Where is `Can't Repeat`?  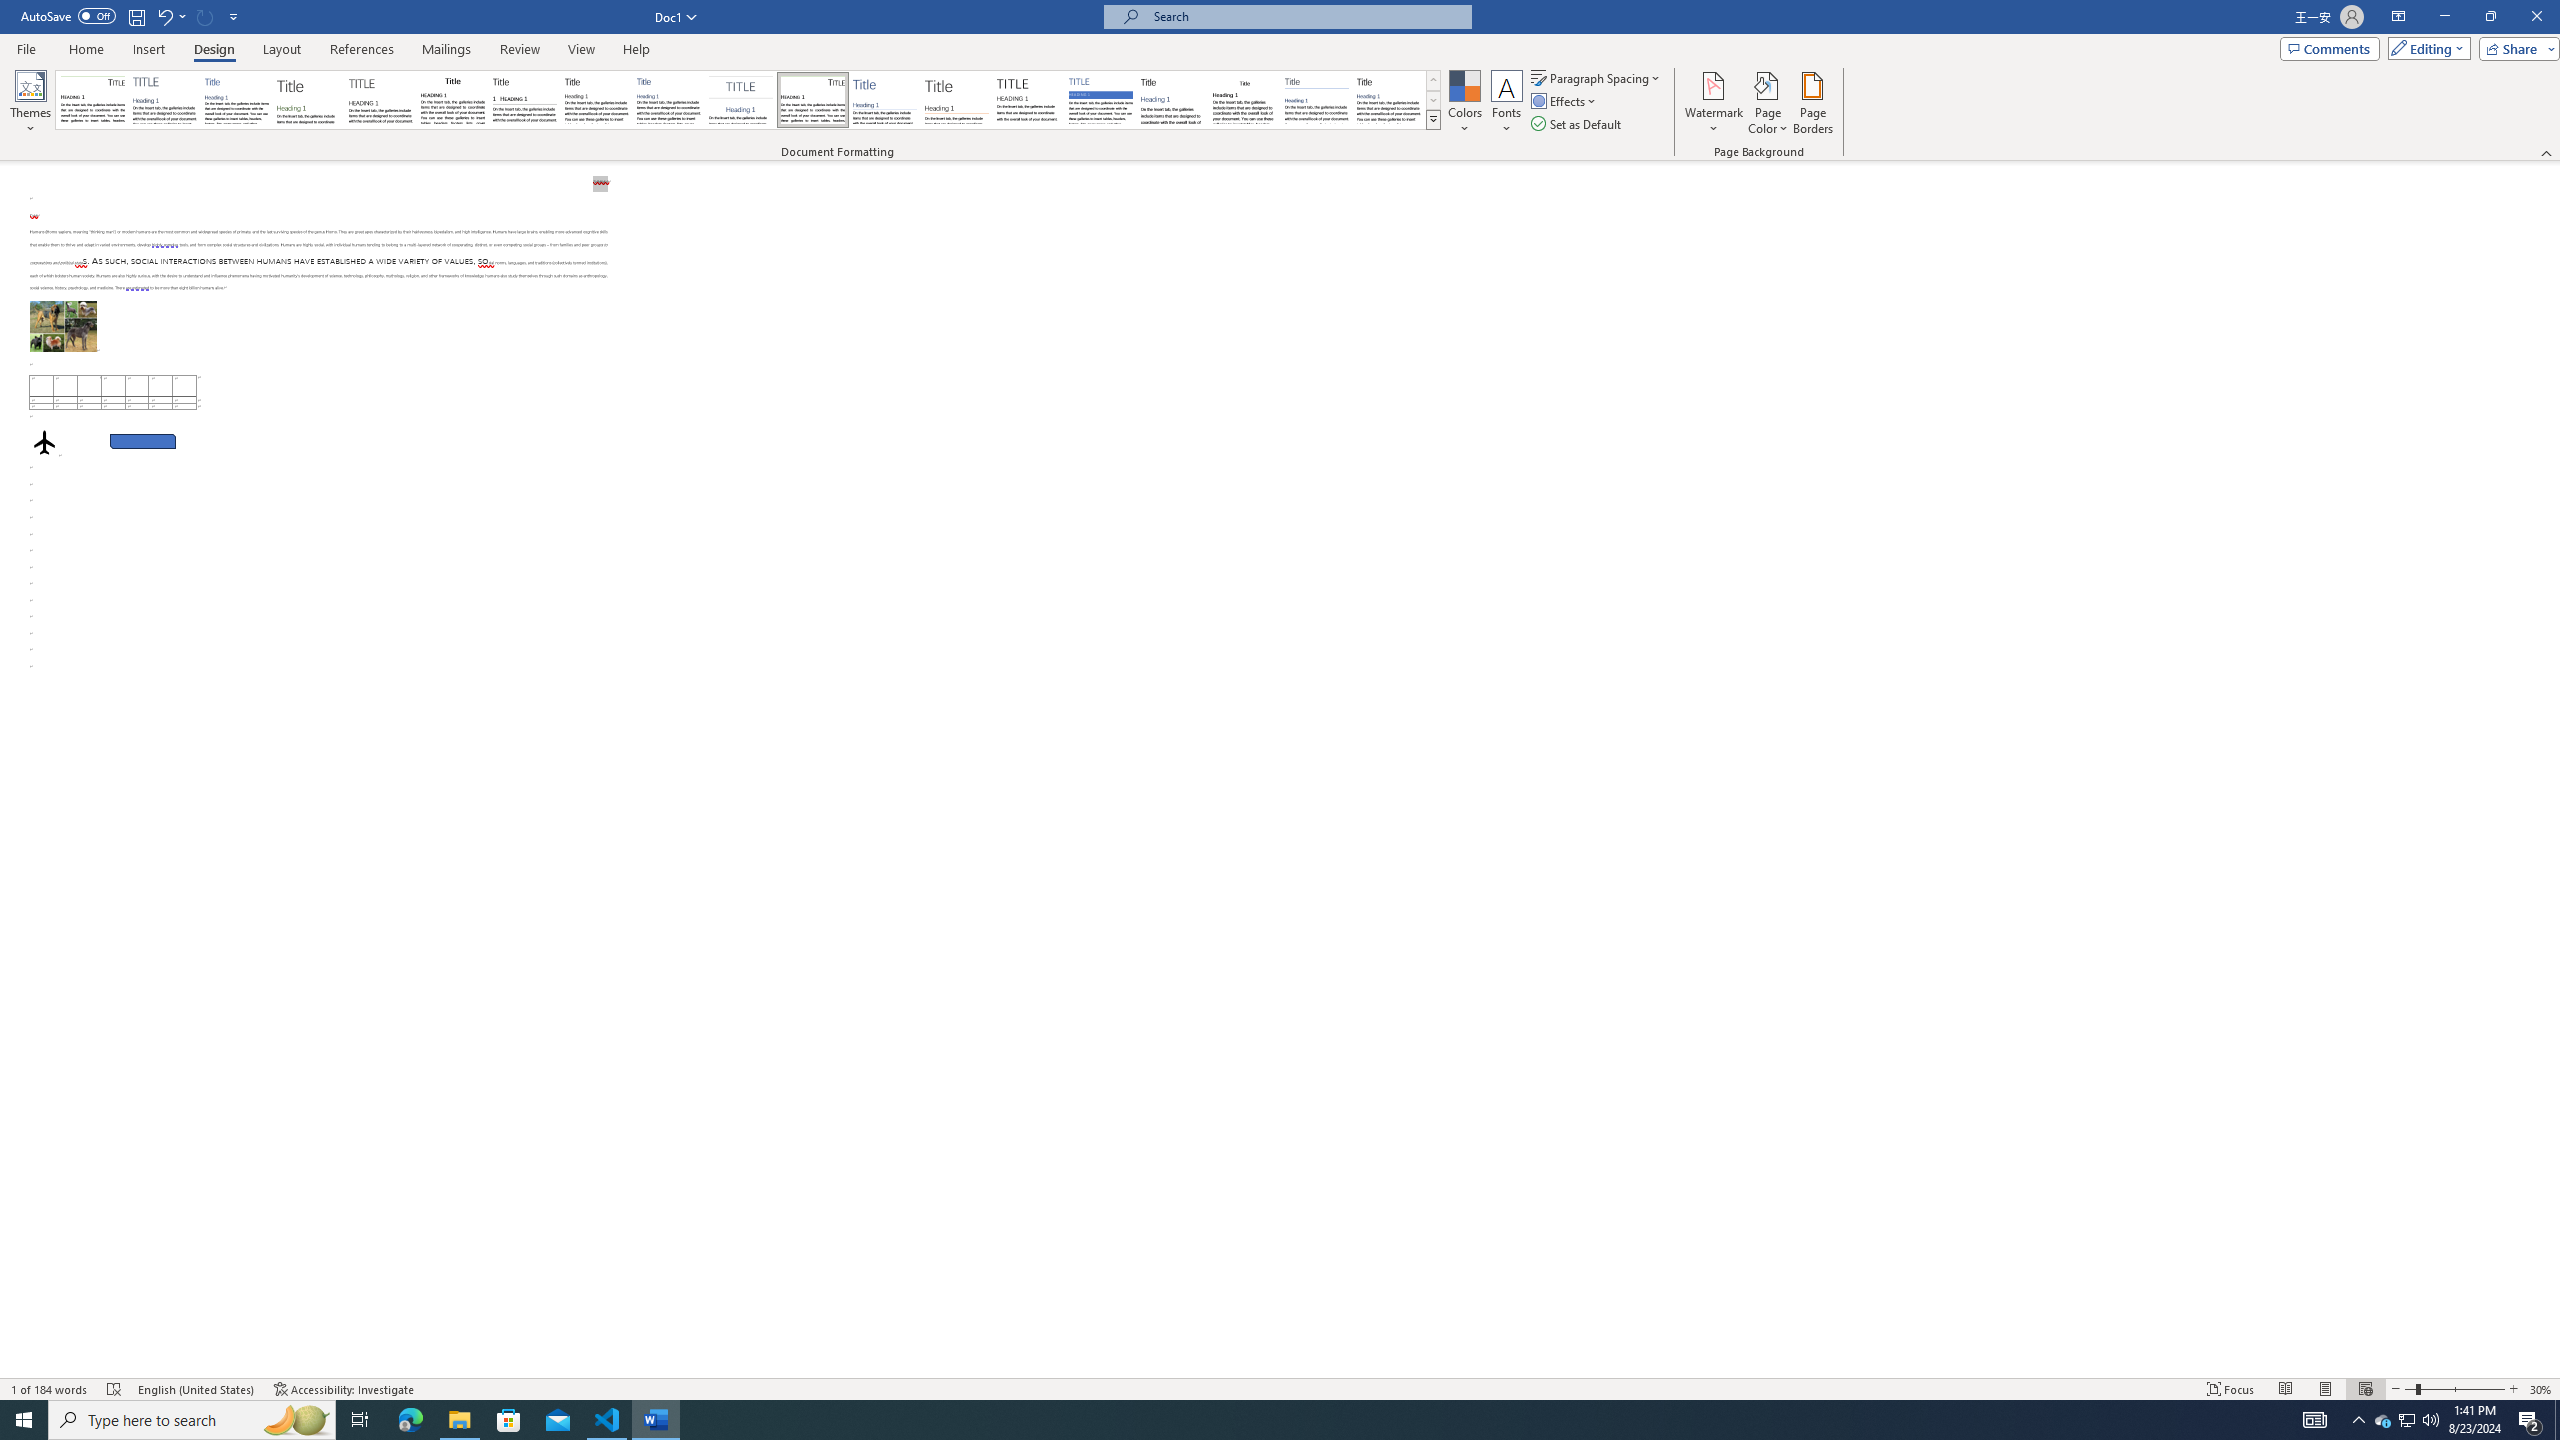 Can't Repeat is located at coordinates (206, 16).